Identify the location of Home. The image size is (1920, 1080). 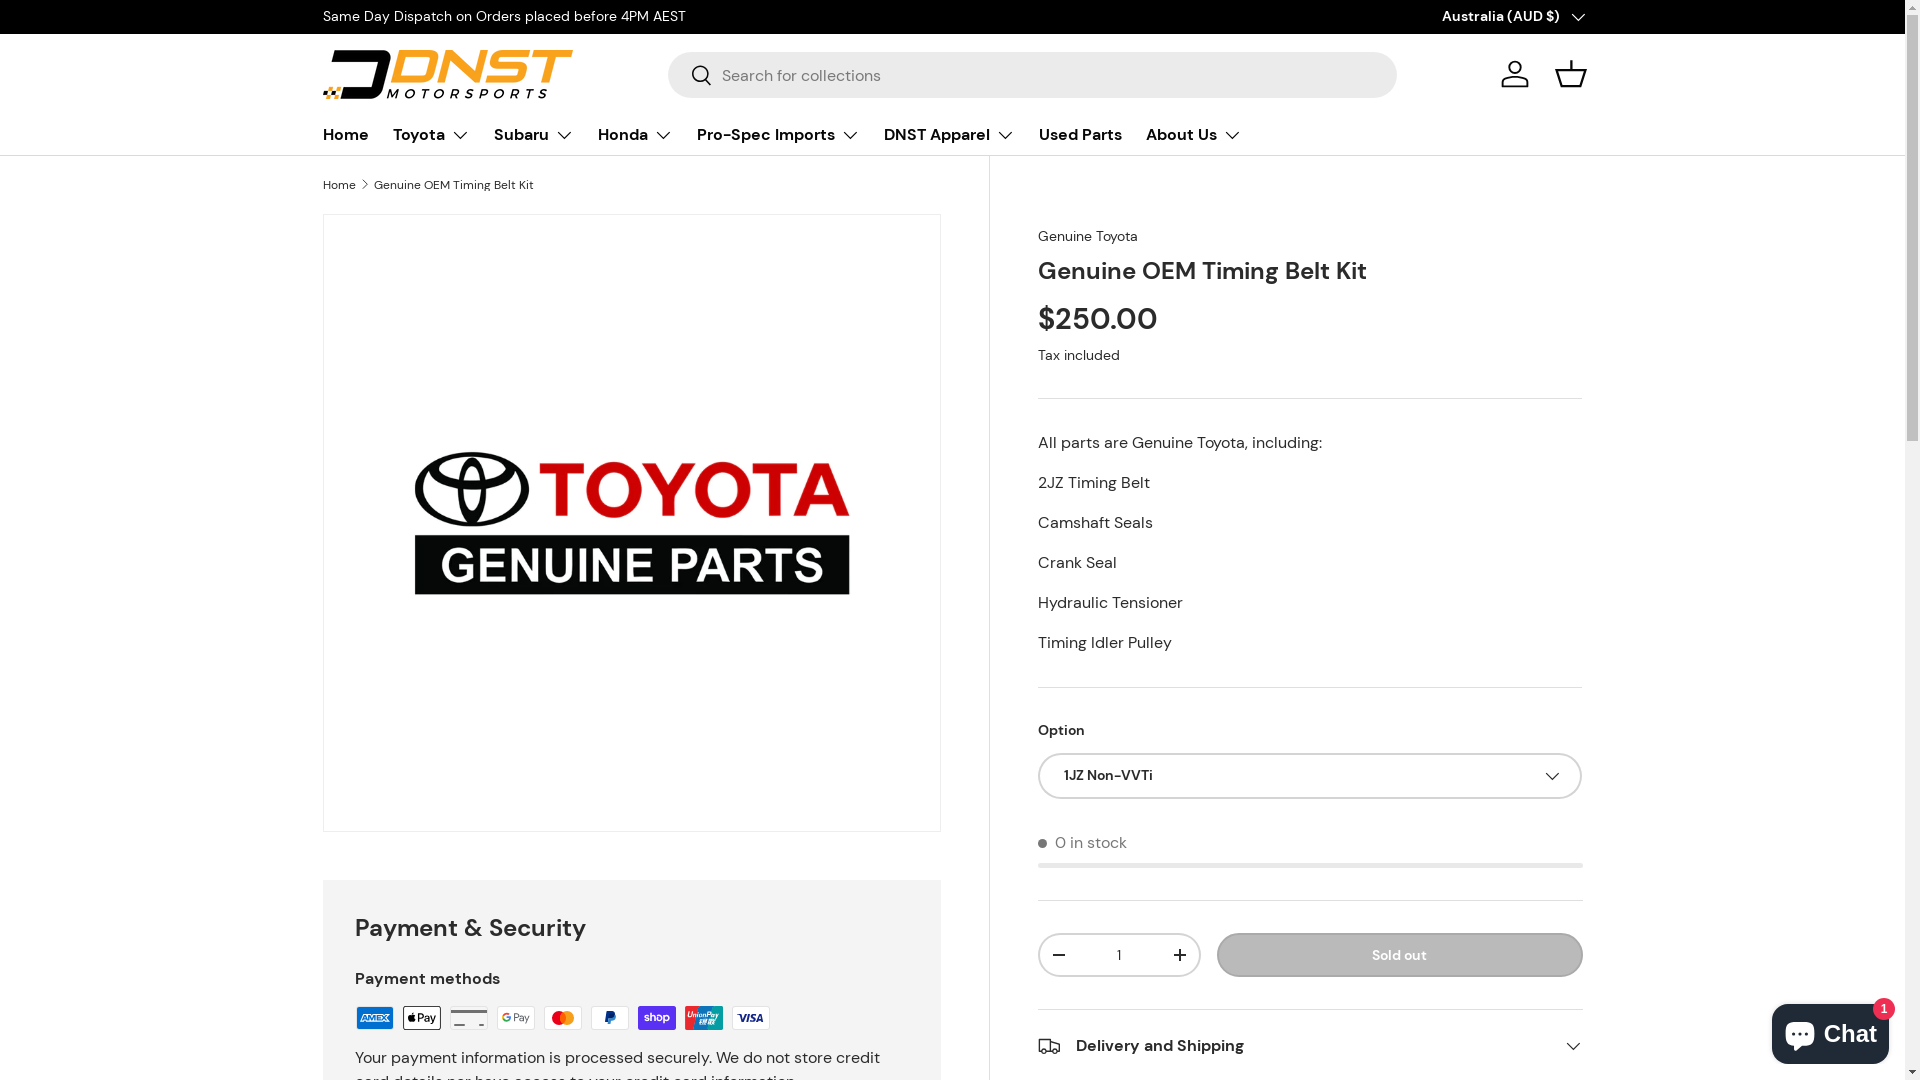
(338, 185).